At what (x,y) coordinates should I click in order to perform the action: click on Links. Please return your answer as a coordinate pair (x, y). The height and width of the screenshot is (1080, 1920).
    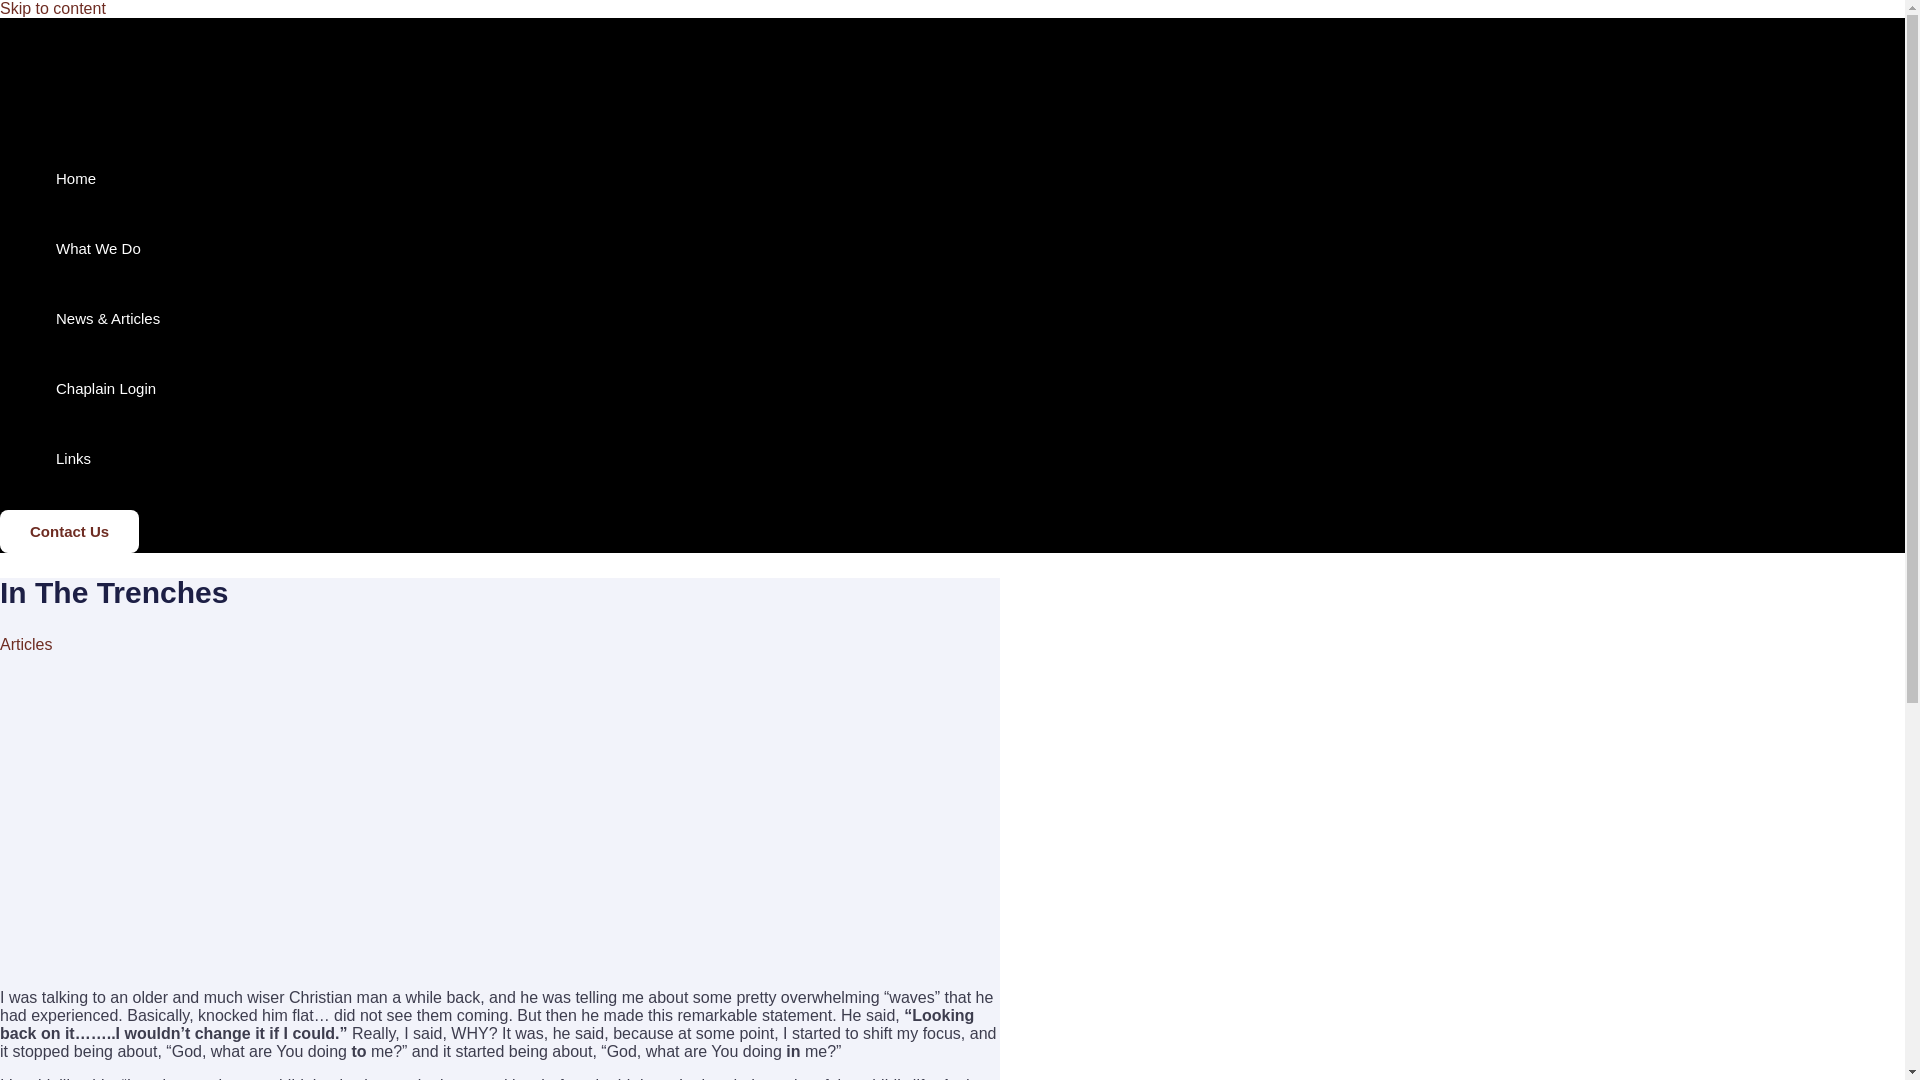
    Looking at the image, I should click on (108, 458).